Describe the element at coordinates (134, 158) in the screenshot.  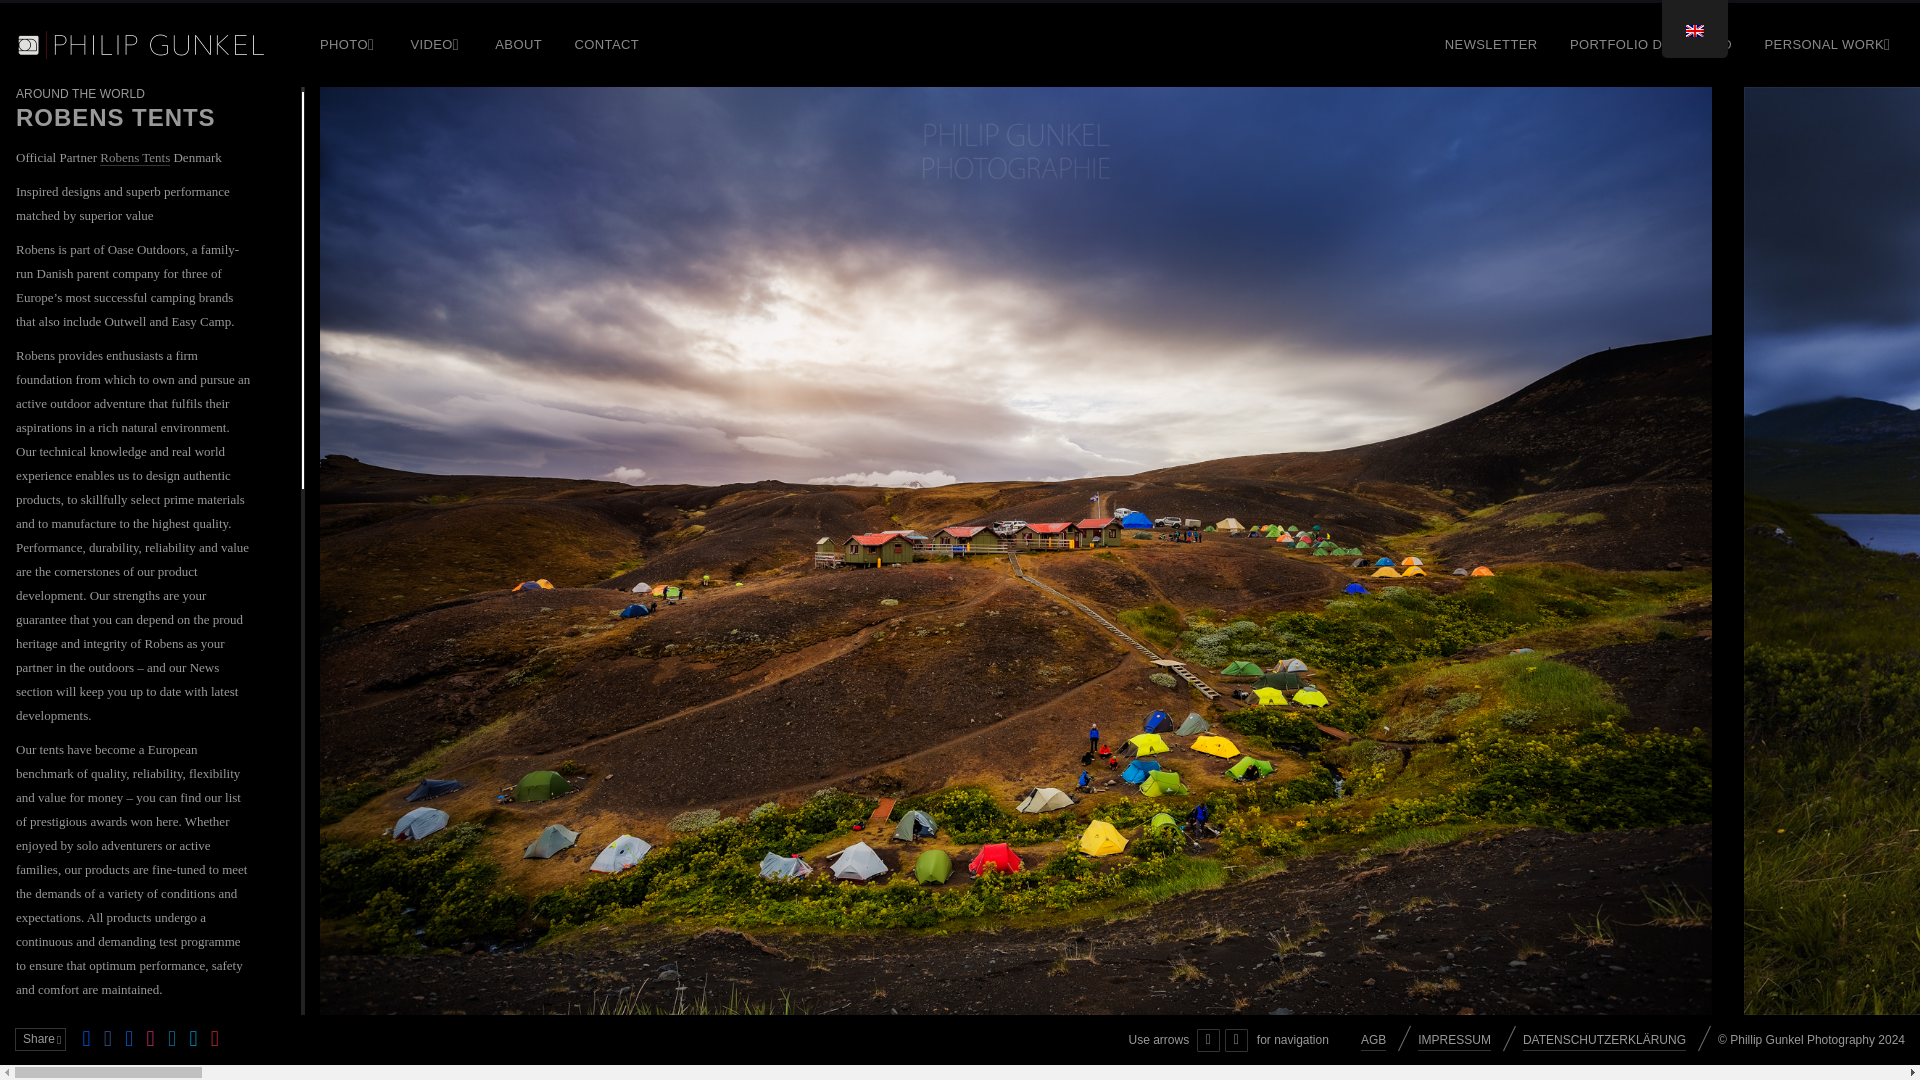
I see `Robens Tents` at that location.